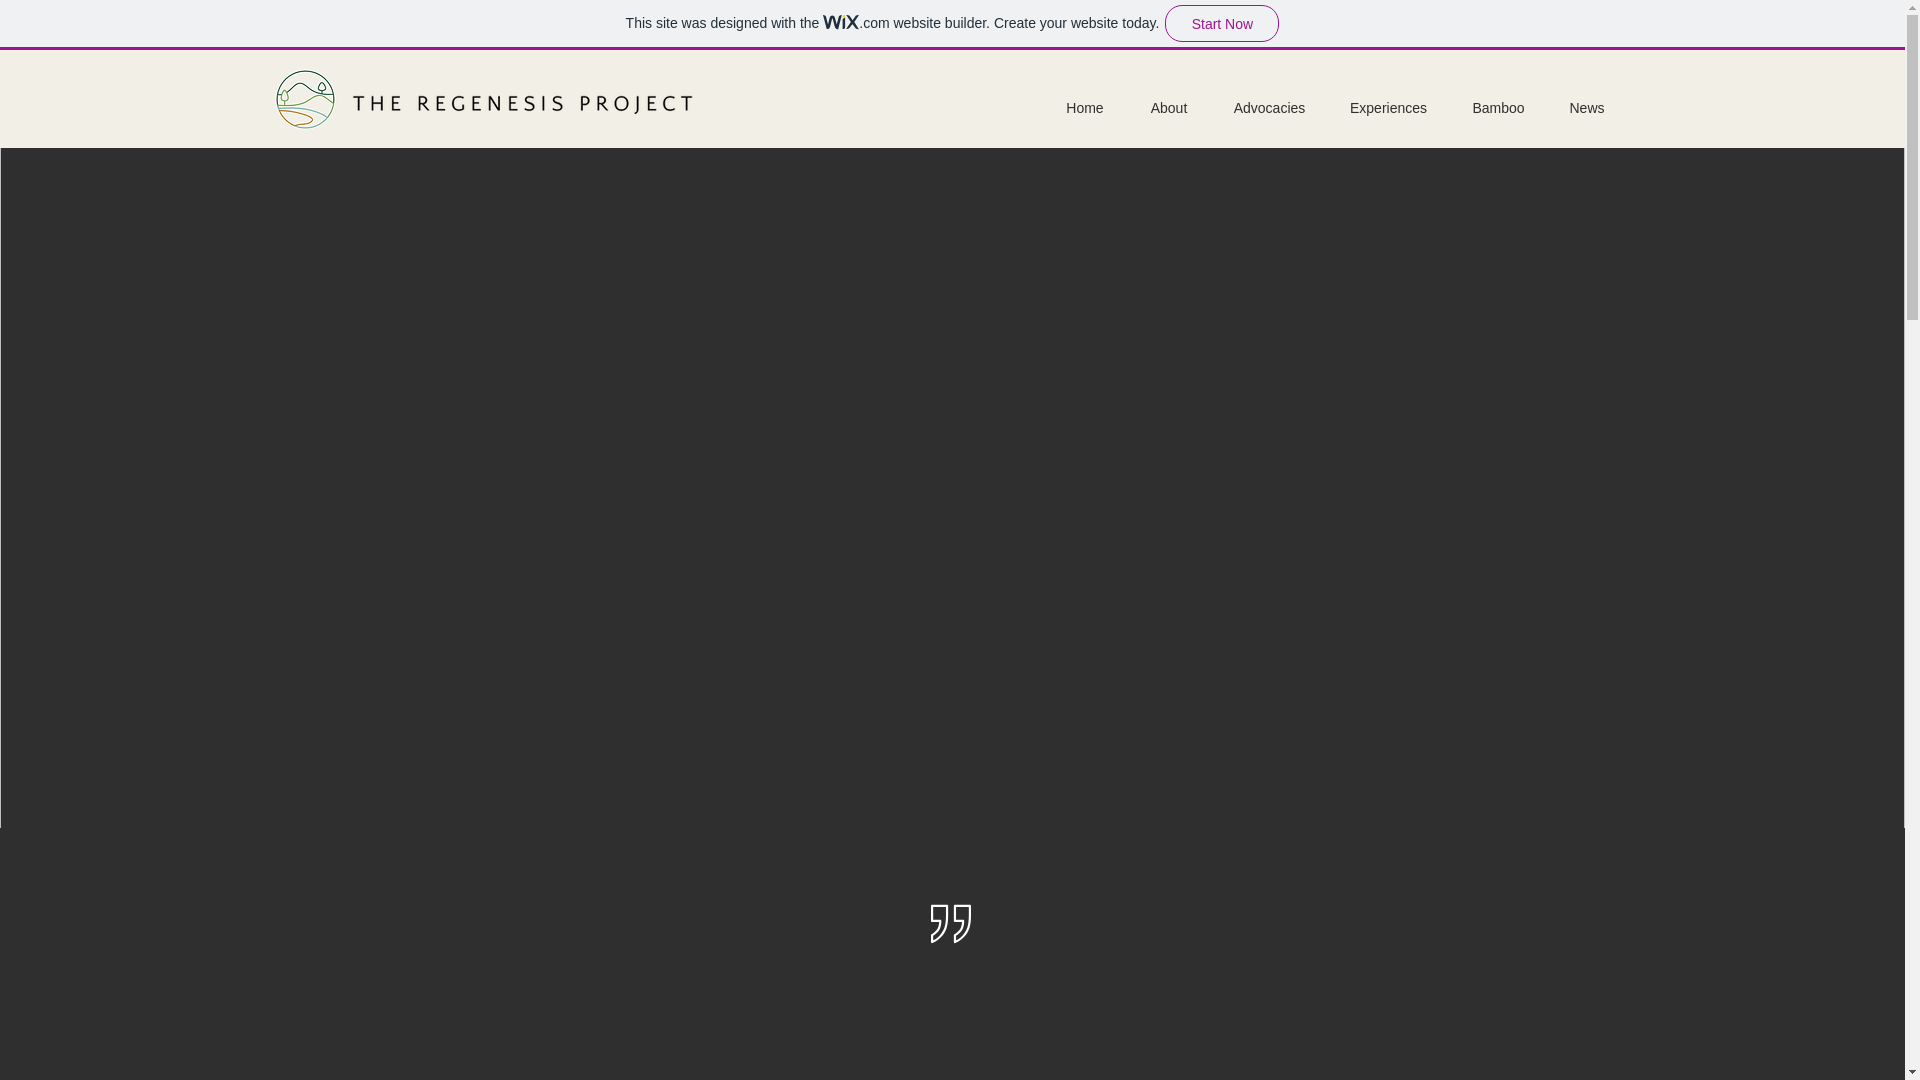 Image resolution: width=1920 pixels, height=1080 pixels. Describe the element at coordinates (1270, 108) in the screenshot. I see `Advocacies` at that location.